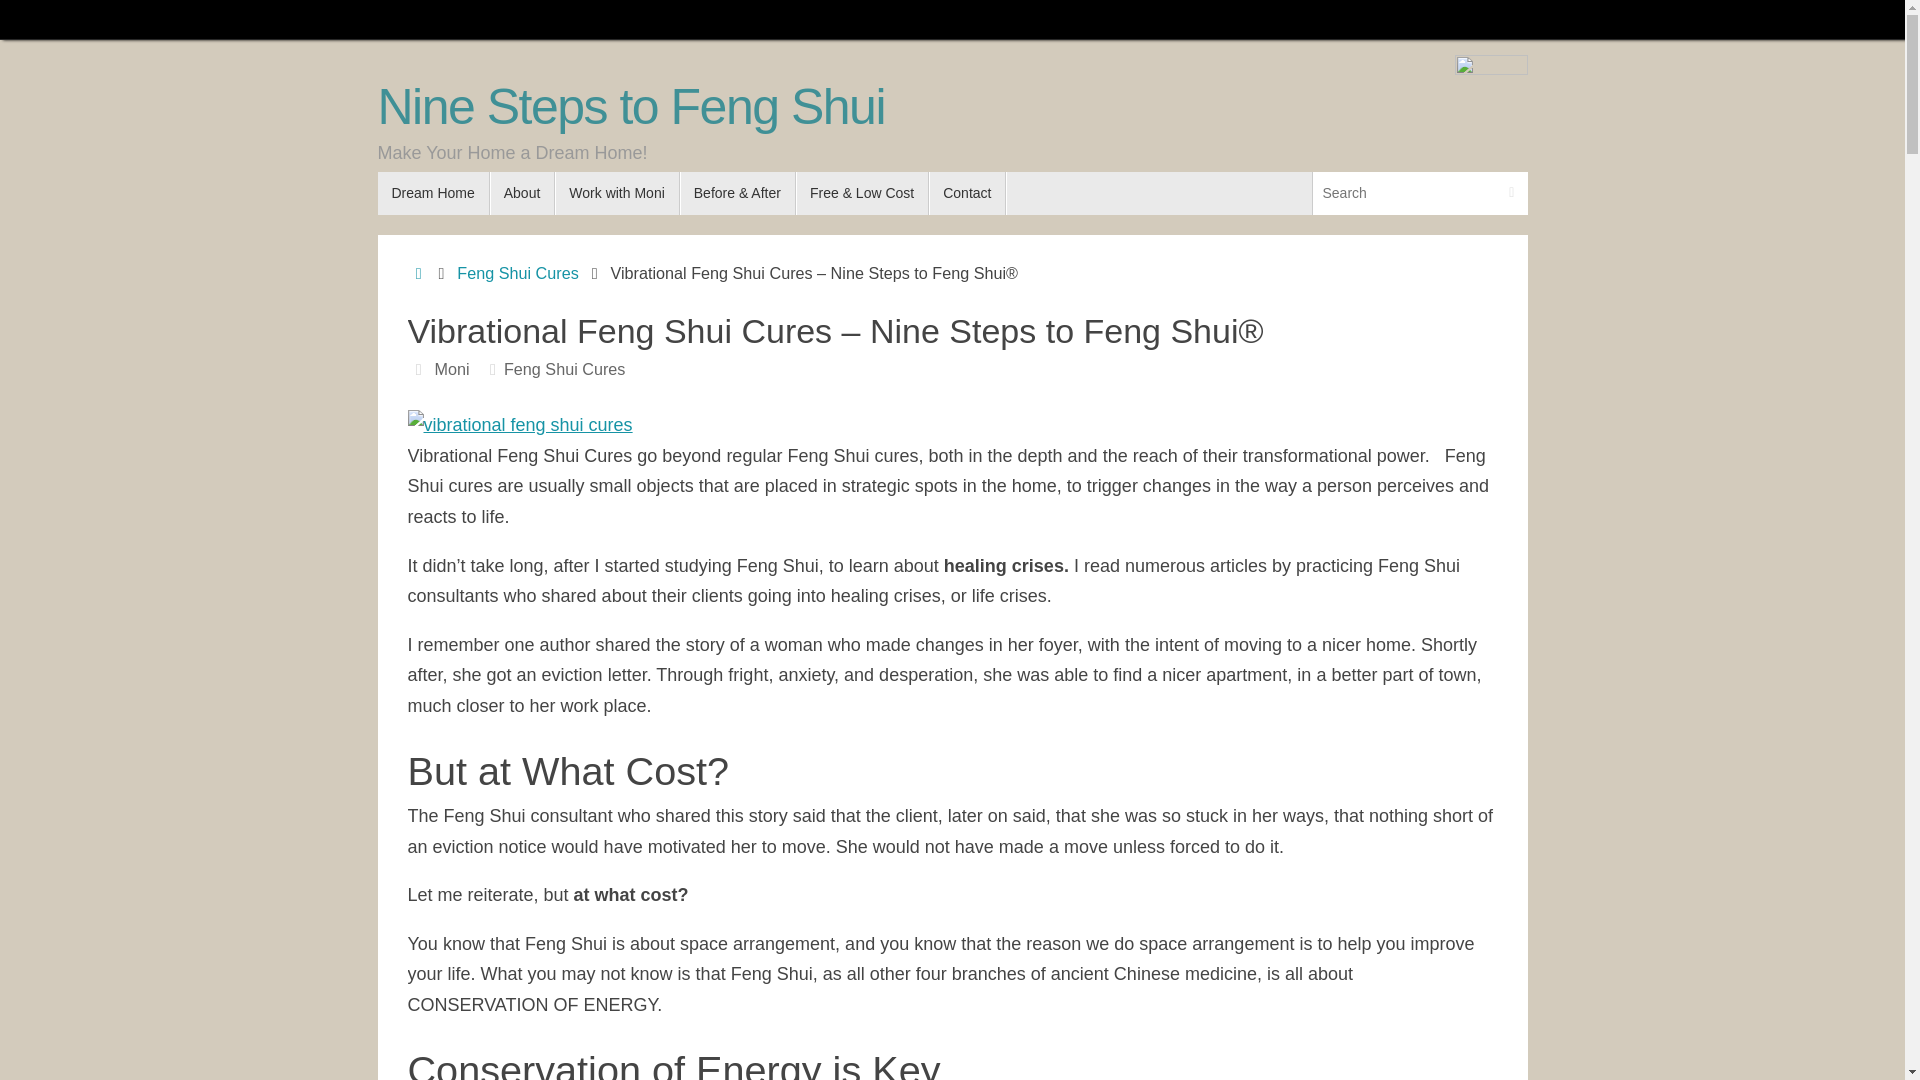  Describe the element at coordinates (616, 192) in the screenshot. I see `Work with Moni` at that location.